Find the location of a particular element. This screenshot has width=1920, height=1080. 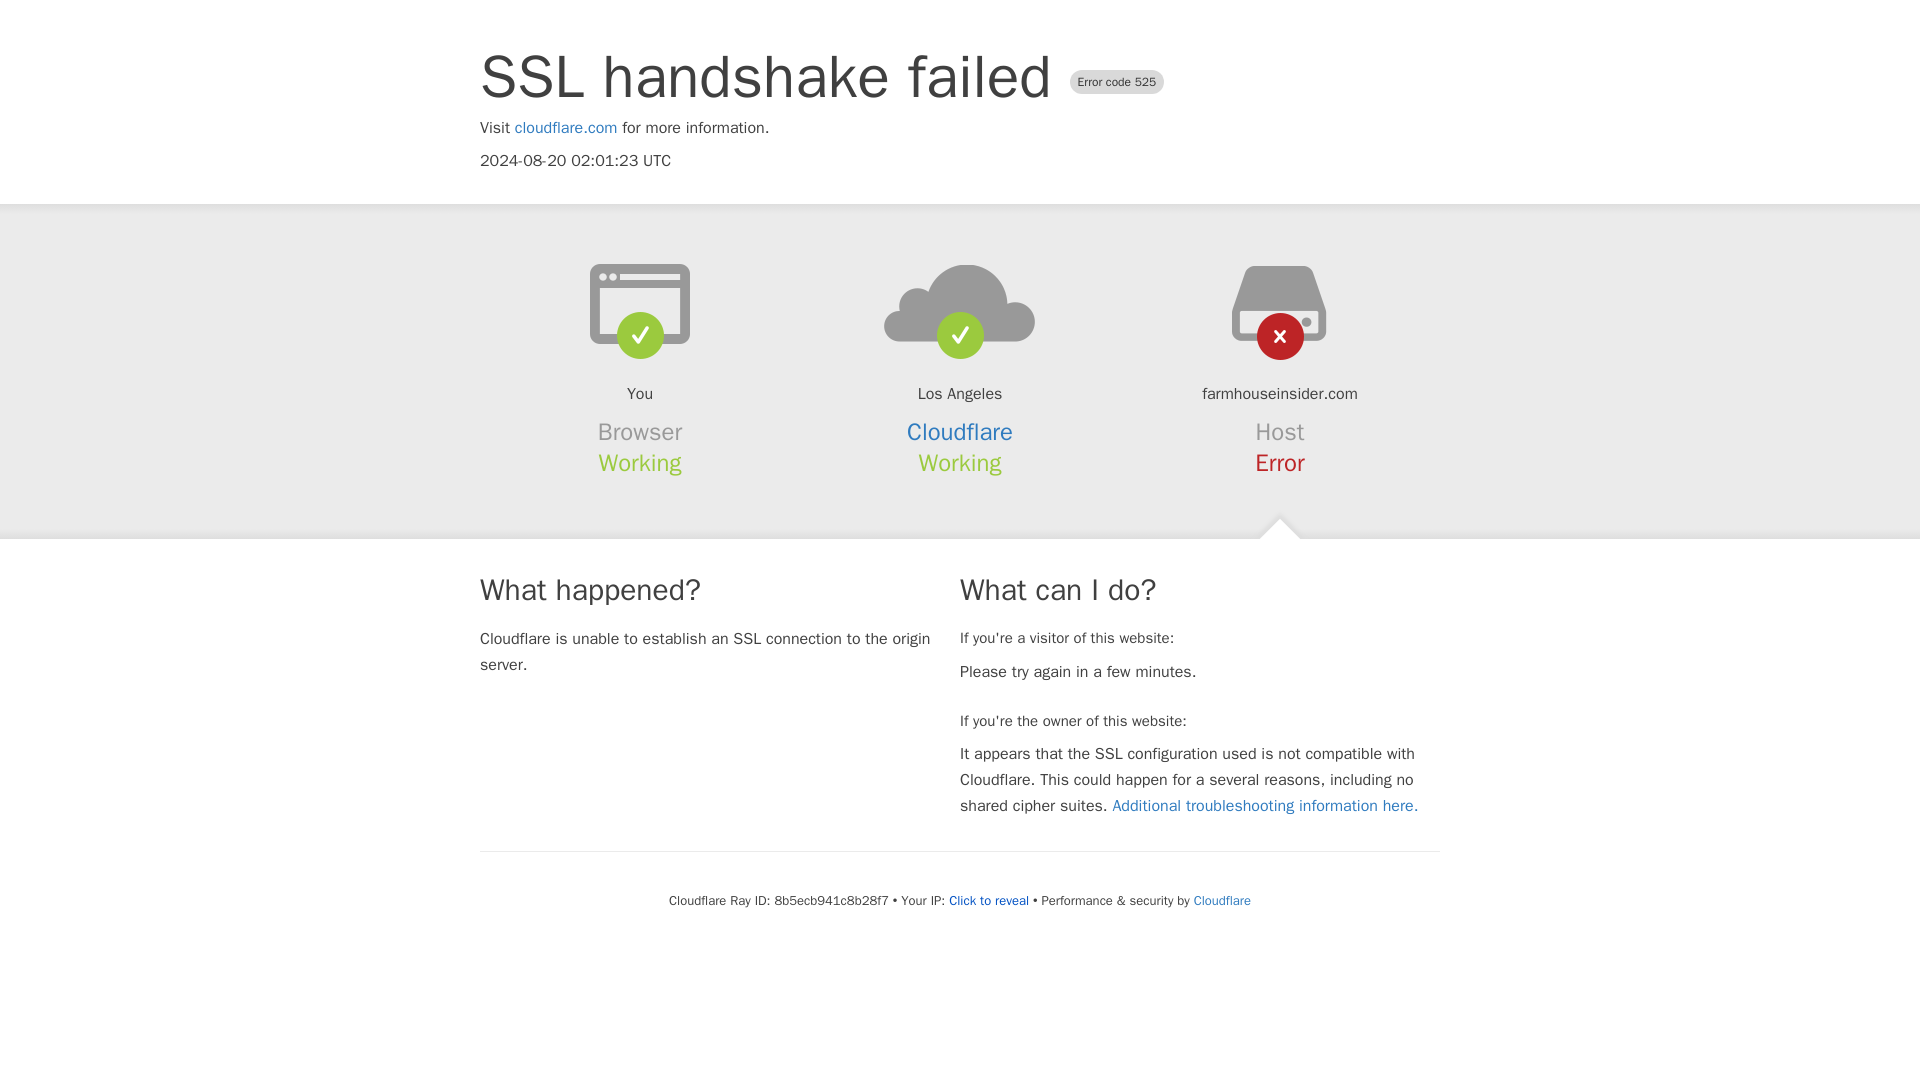

Additional troubleshooting information here. is located at coordinates (1264, 806).